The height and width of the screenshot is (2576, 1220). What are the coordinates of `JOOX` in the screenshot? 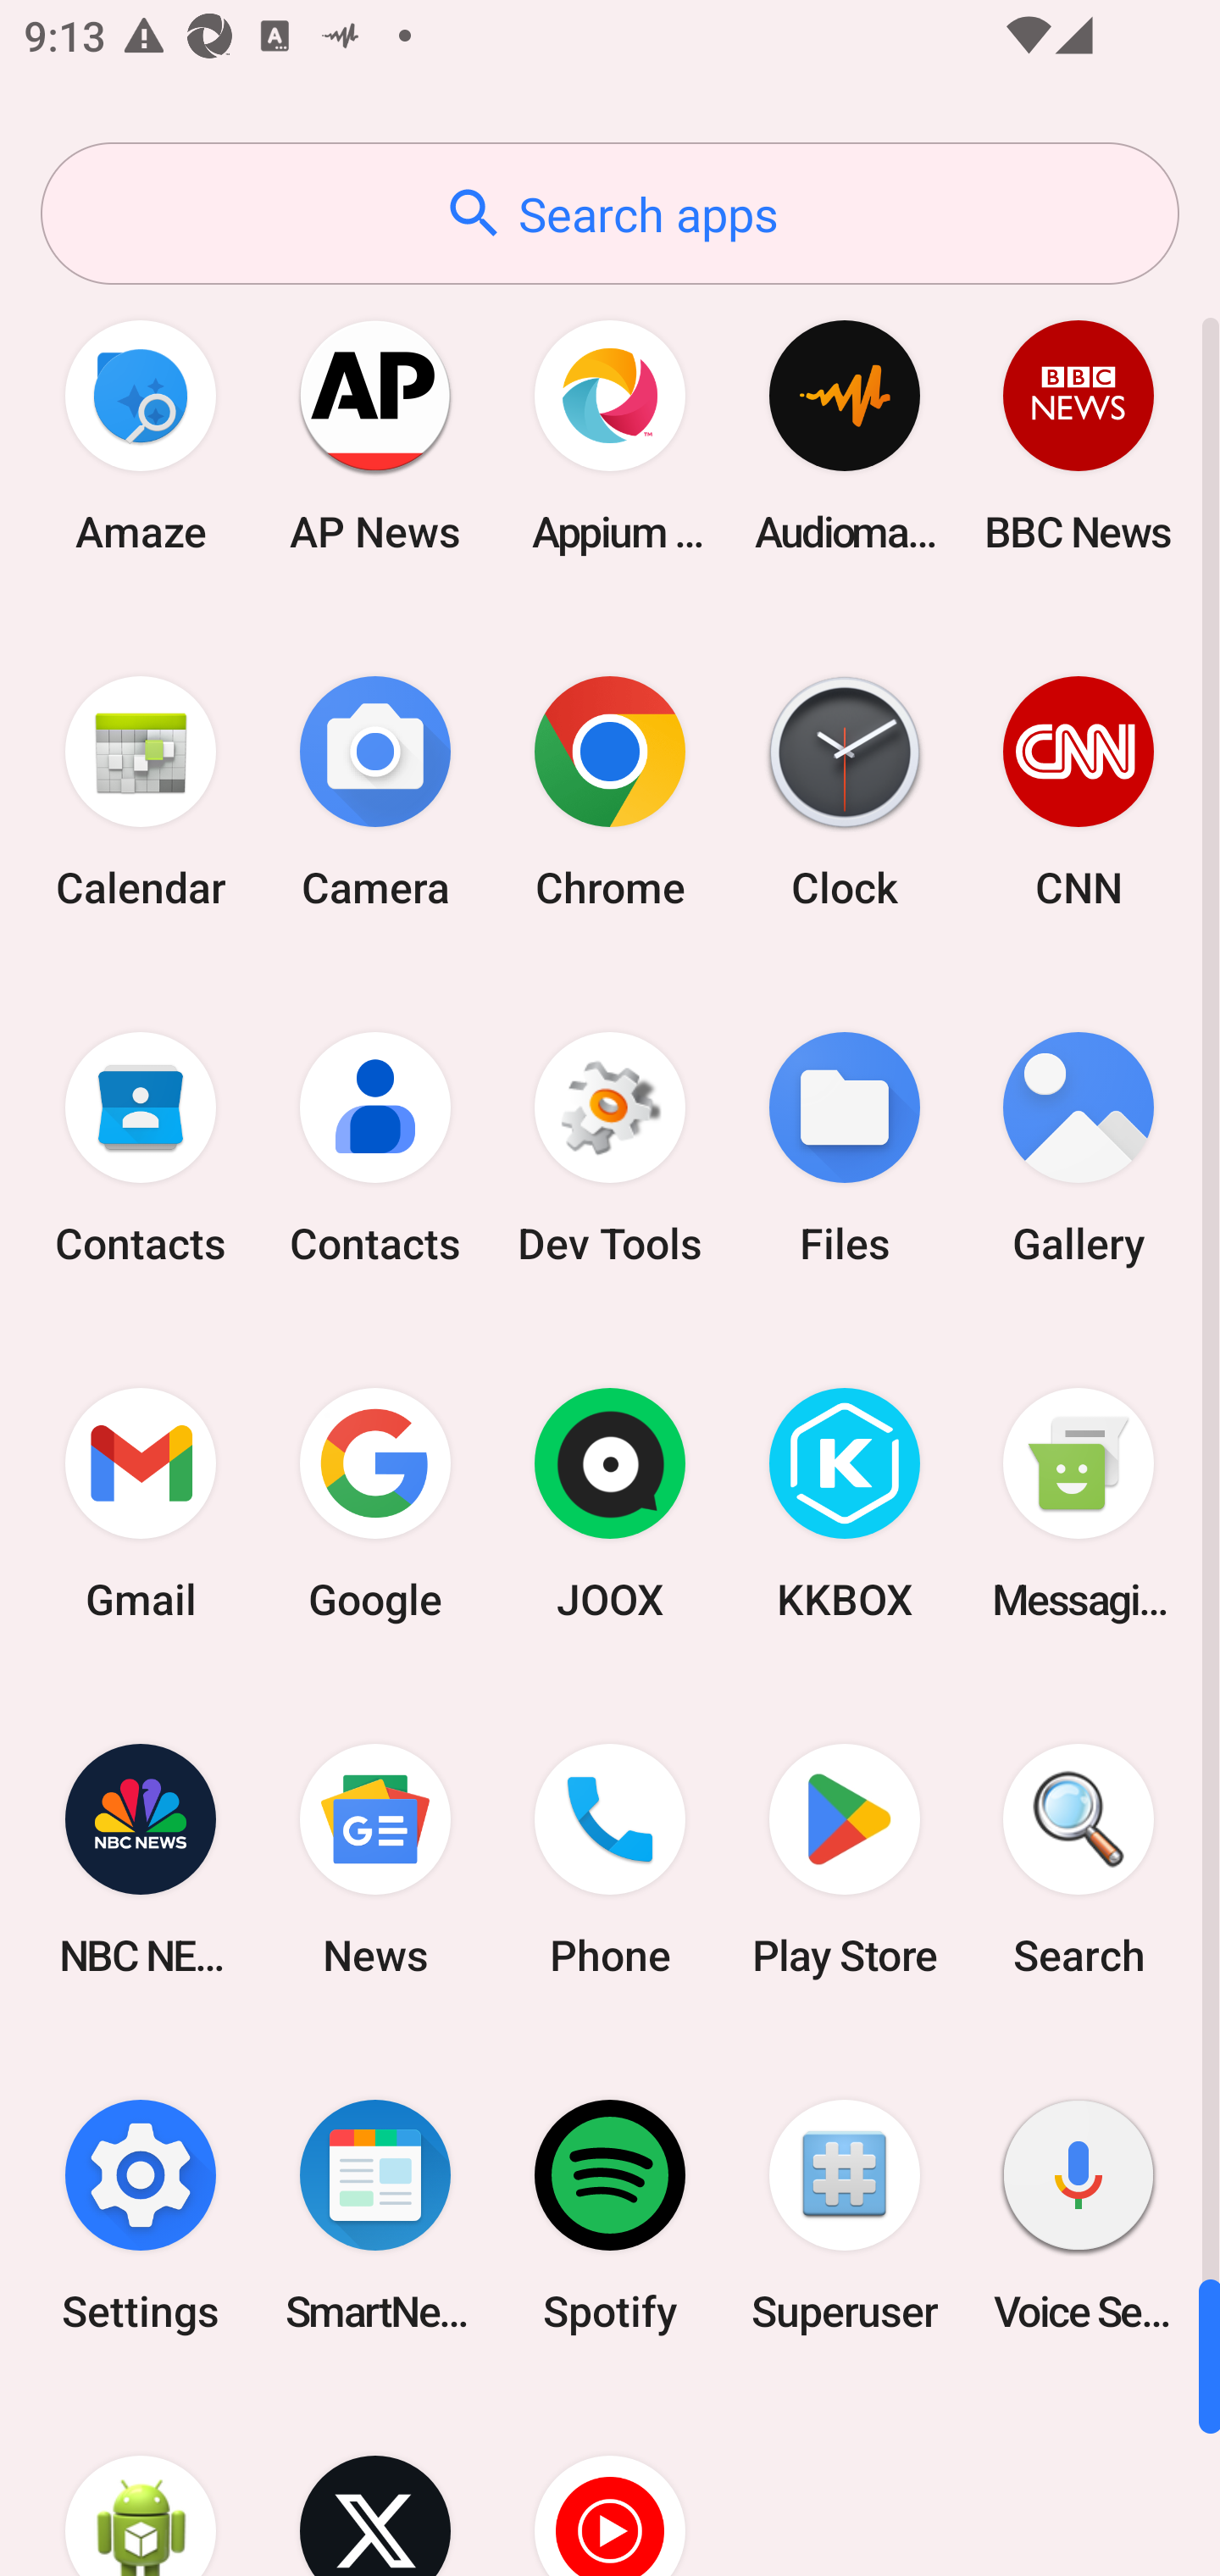 It's located at (610, 1504).